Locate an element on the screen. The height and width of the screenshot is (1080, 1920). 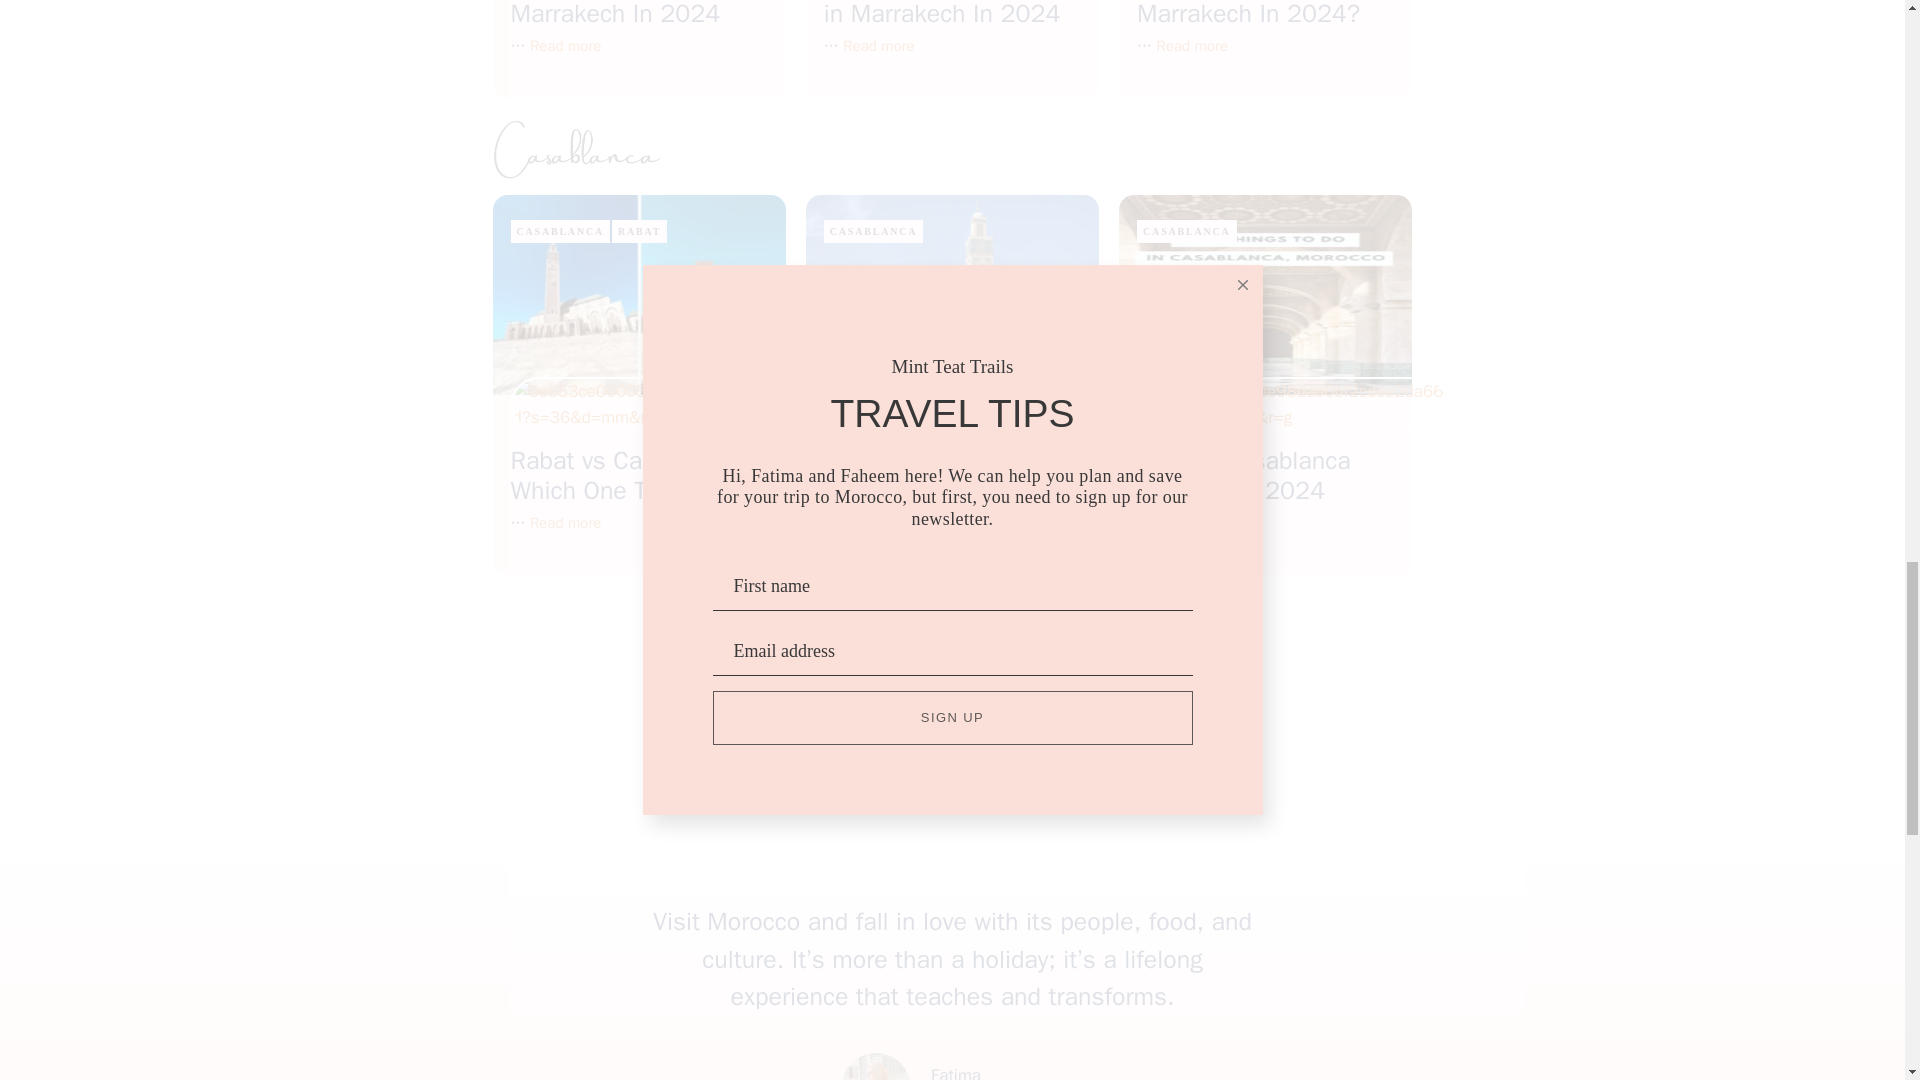
Where to stay in Marrakech In 2024? is located at coordinates (1248, 14).